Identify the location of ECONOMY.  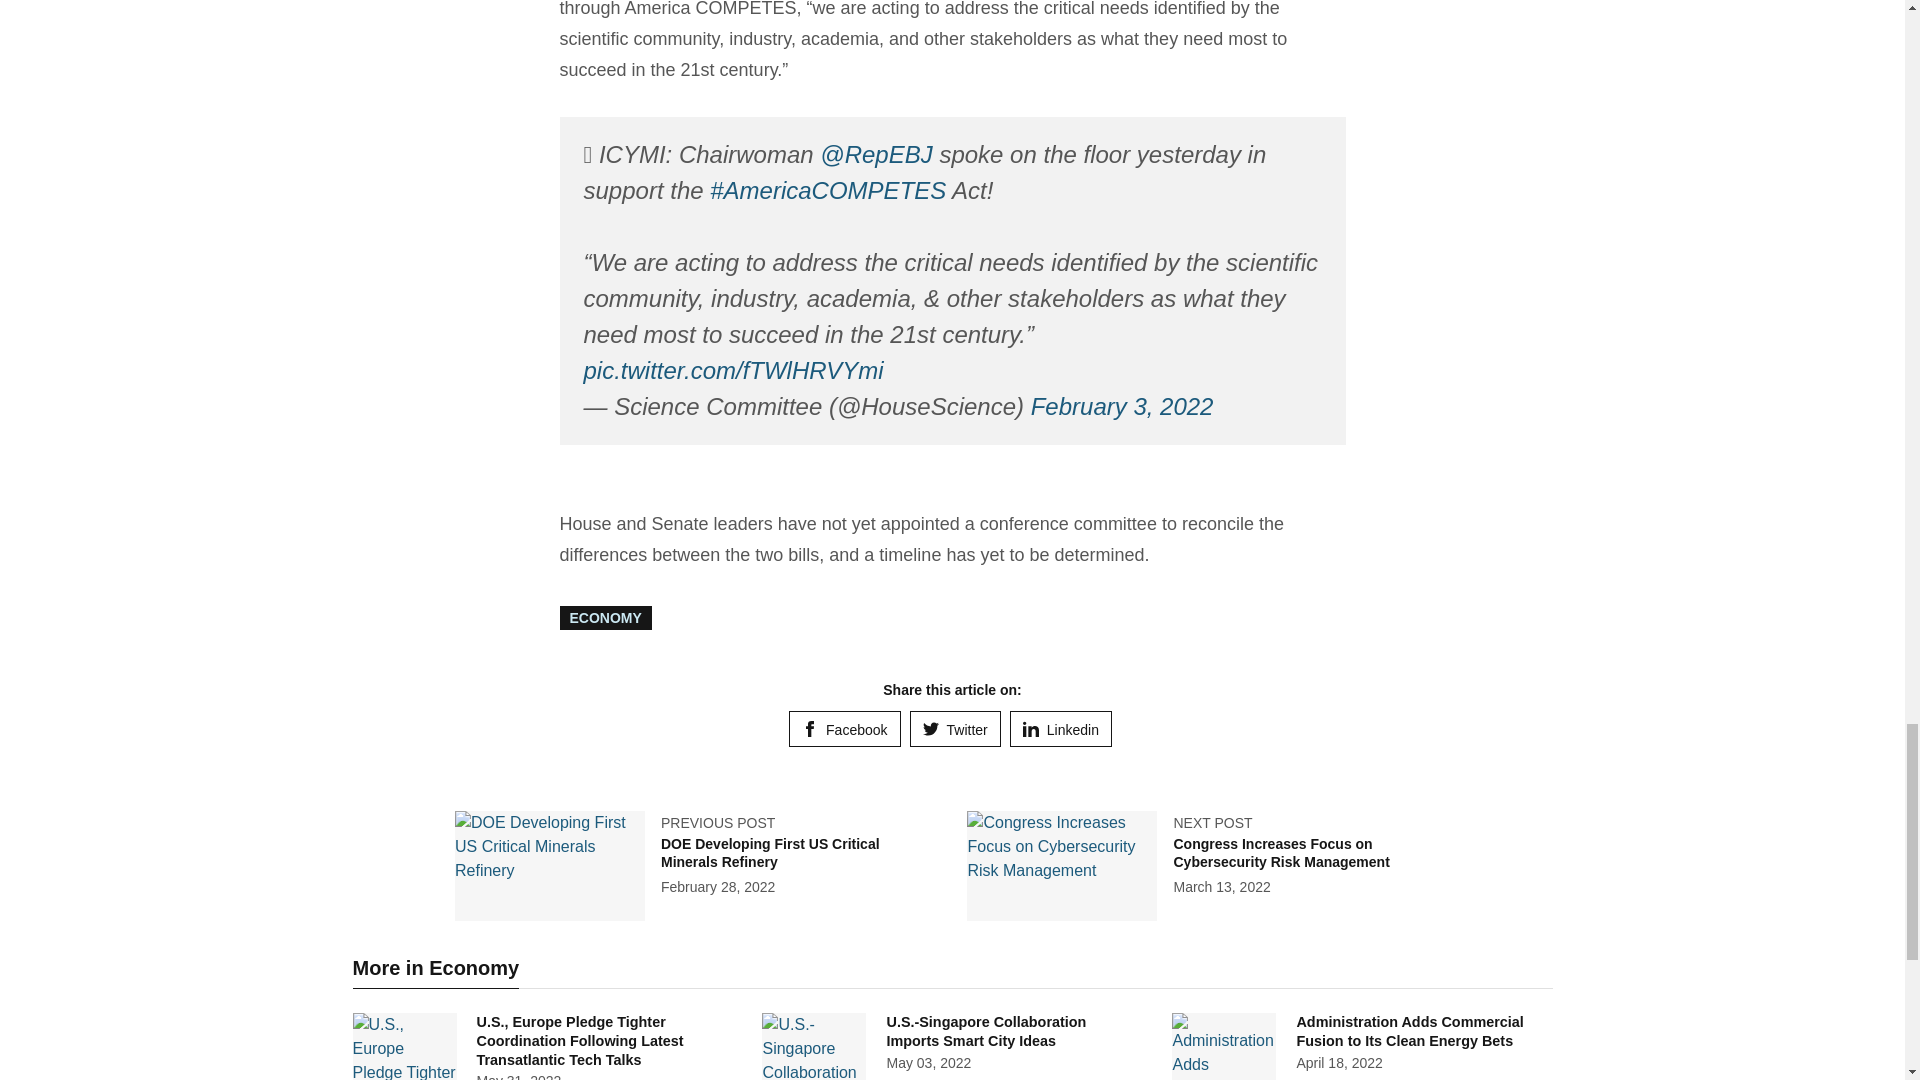
(606, 617).